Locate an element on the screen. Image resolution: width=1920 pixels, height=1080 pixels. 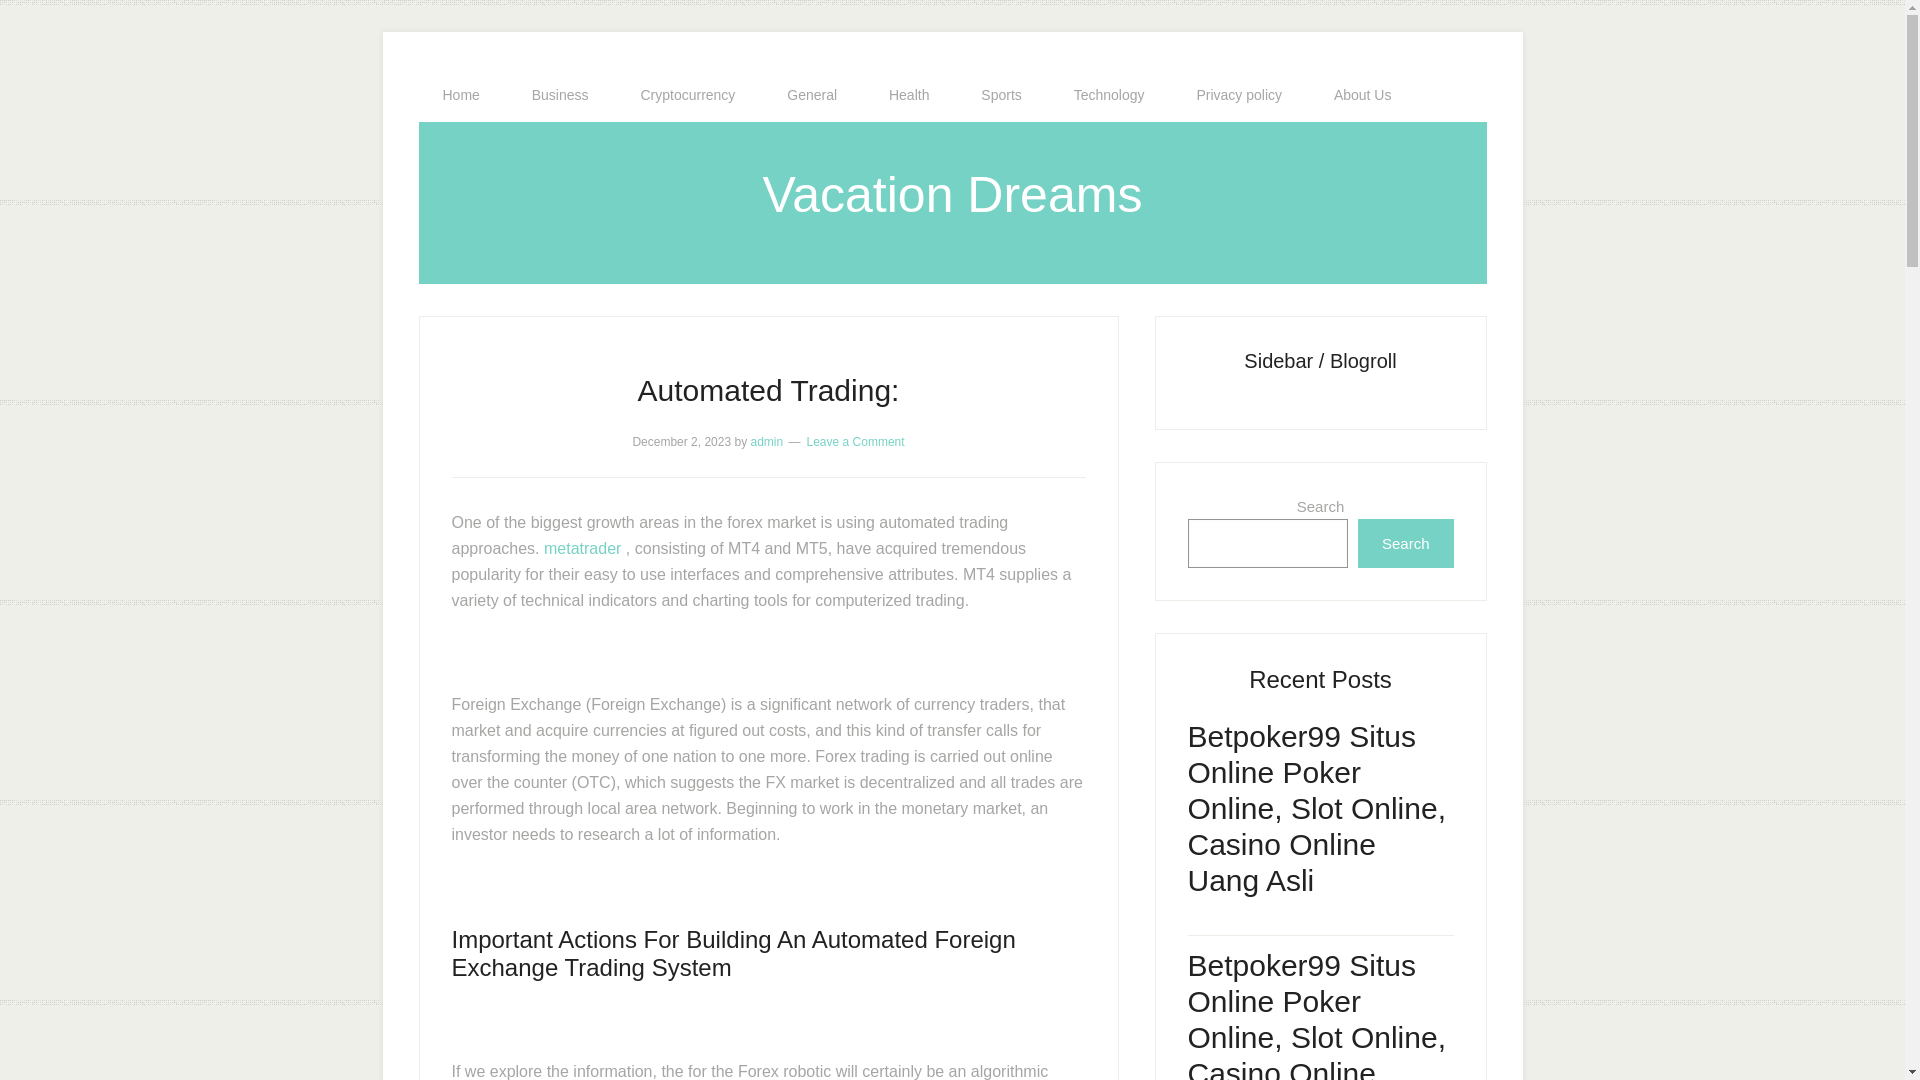
admin is located at coordinates (766, 442).